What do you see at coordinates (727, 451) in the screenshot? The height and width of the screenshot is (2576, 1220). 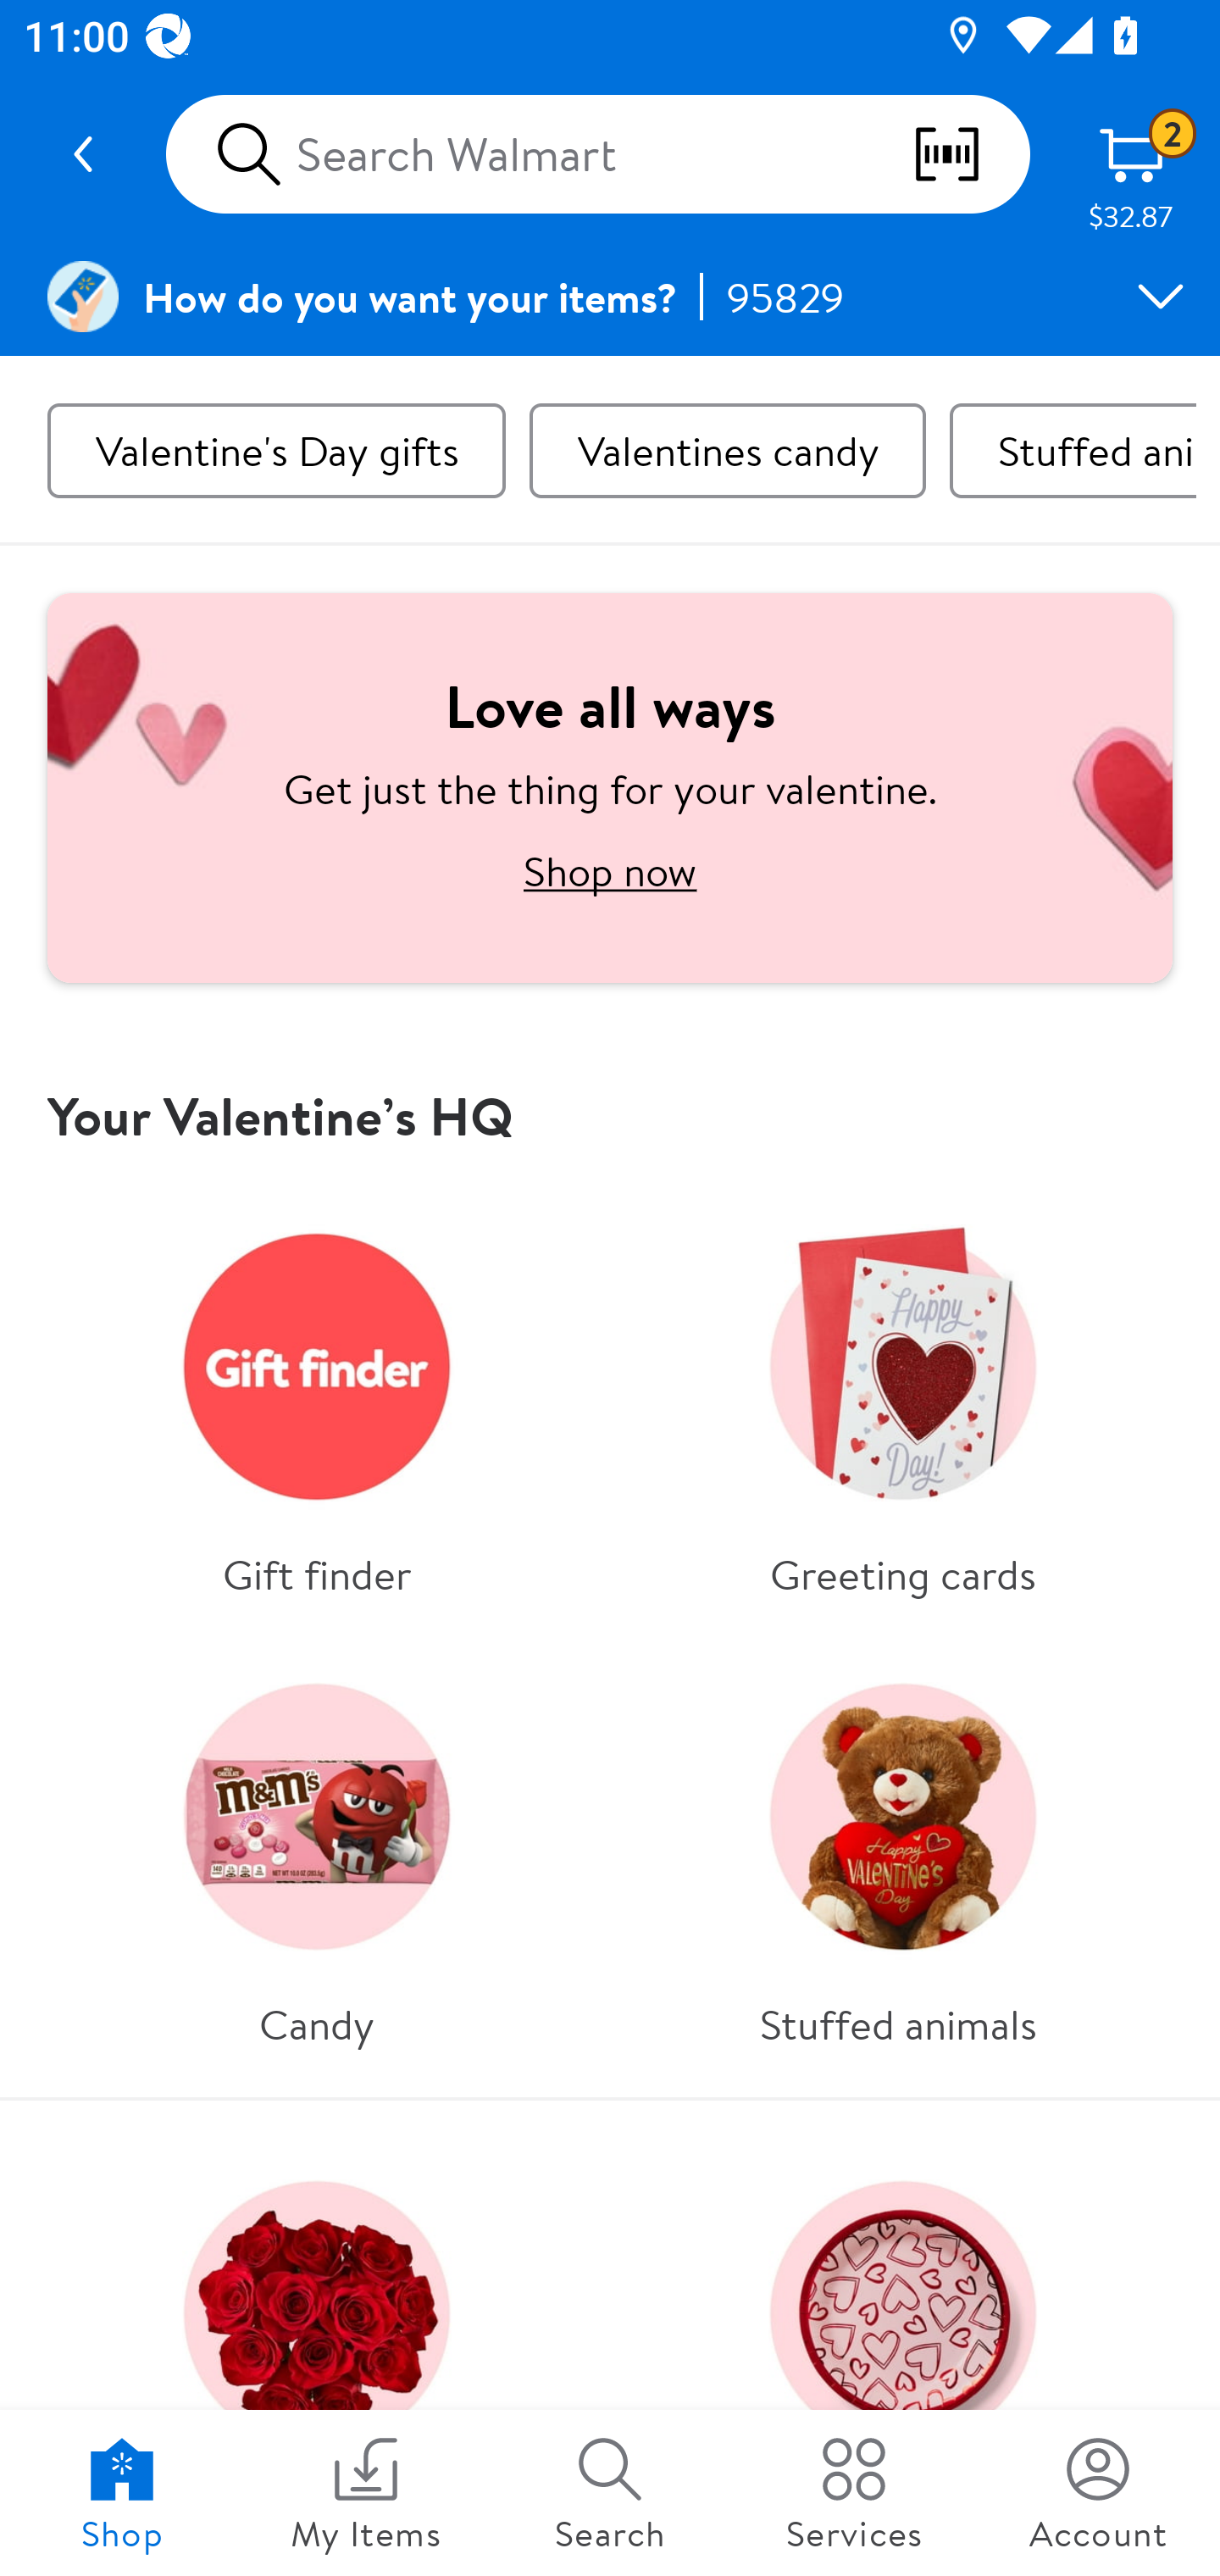 I see `Valentines candy` at bounding box center [727, 451].